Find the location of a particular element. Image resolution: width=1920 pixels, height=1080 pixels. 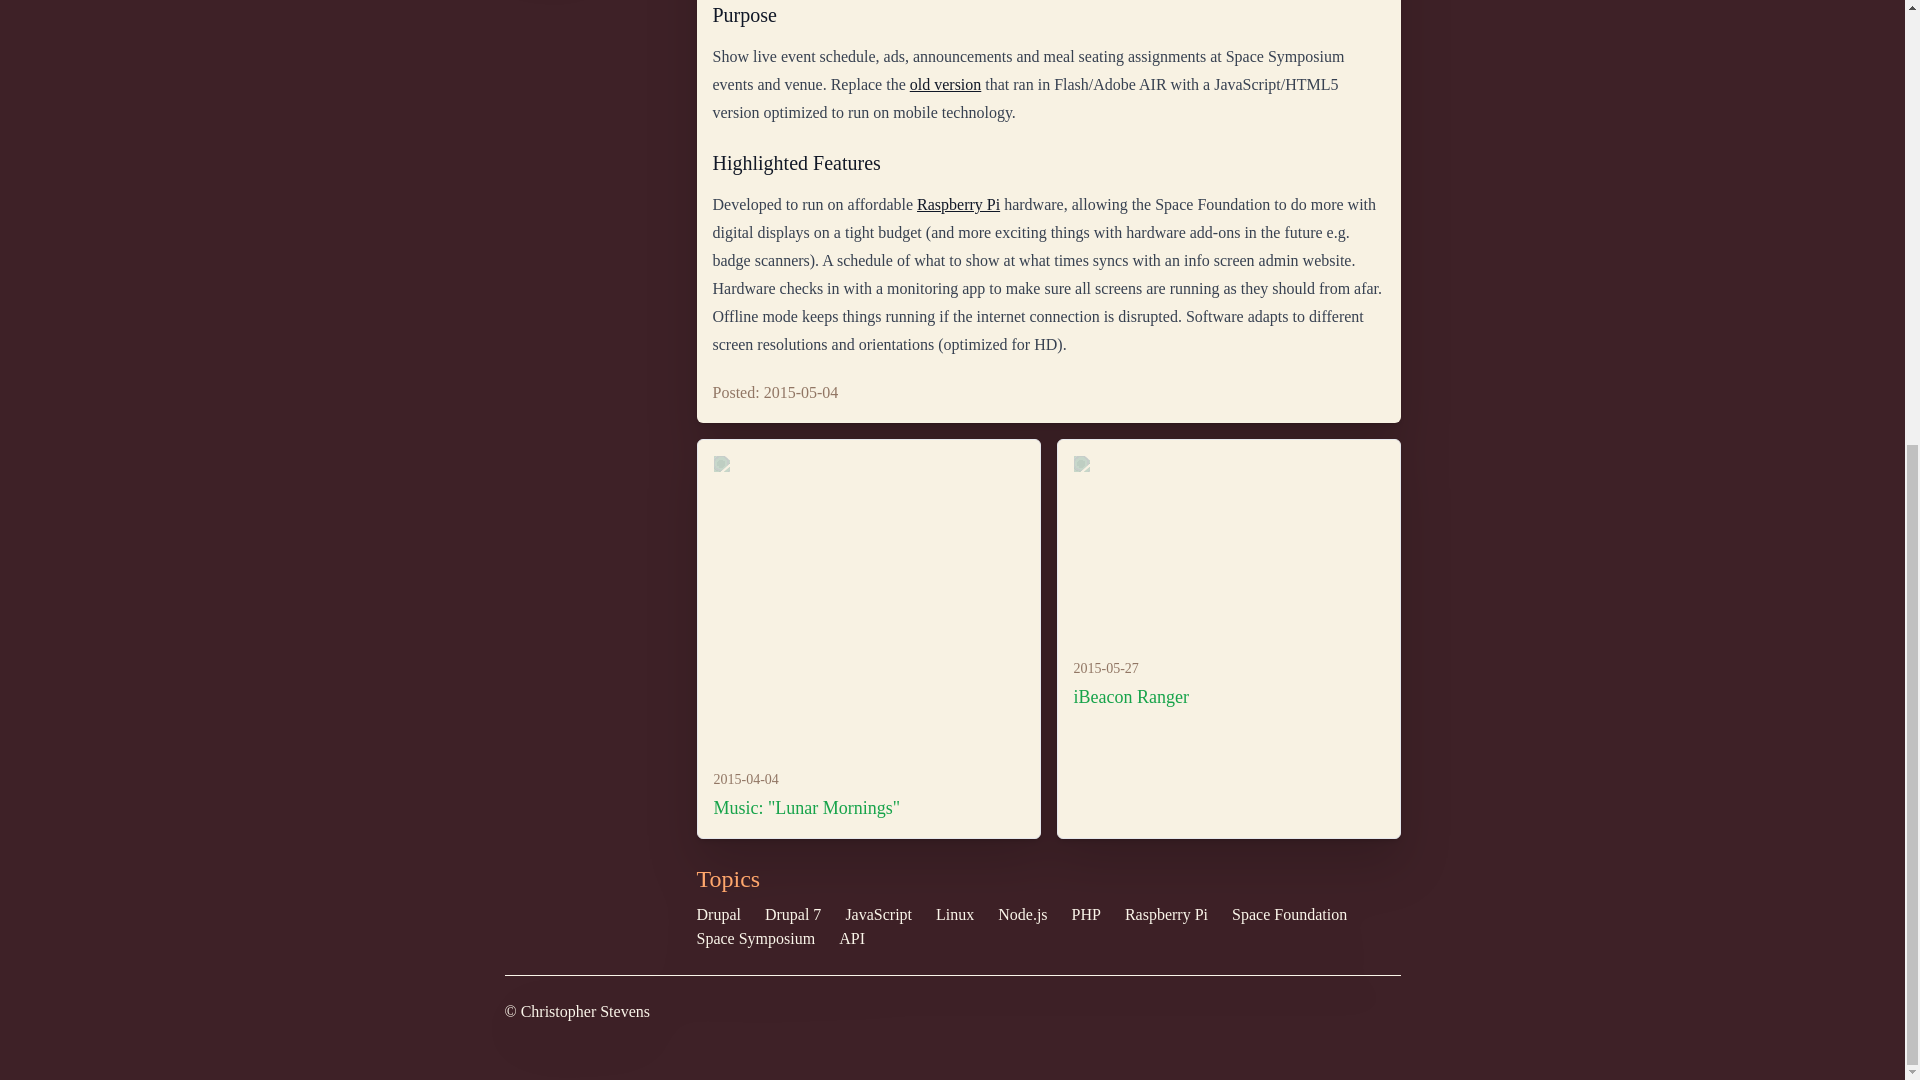

Node.js is located at coordinates (1022, 914).